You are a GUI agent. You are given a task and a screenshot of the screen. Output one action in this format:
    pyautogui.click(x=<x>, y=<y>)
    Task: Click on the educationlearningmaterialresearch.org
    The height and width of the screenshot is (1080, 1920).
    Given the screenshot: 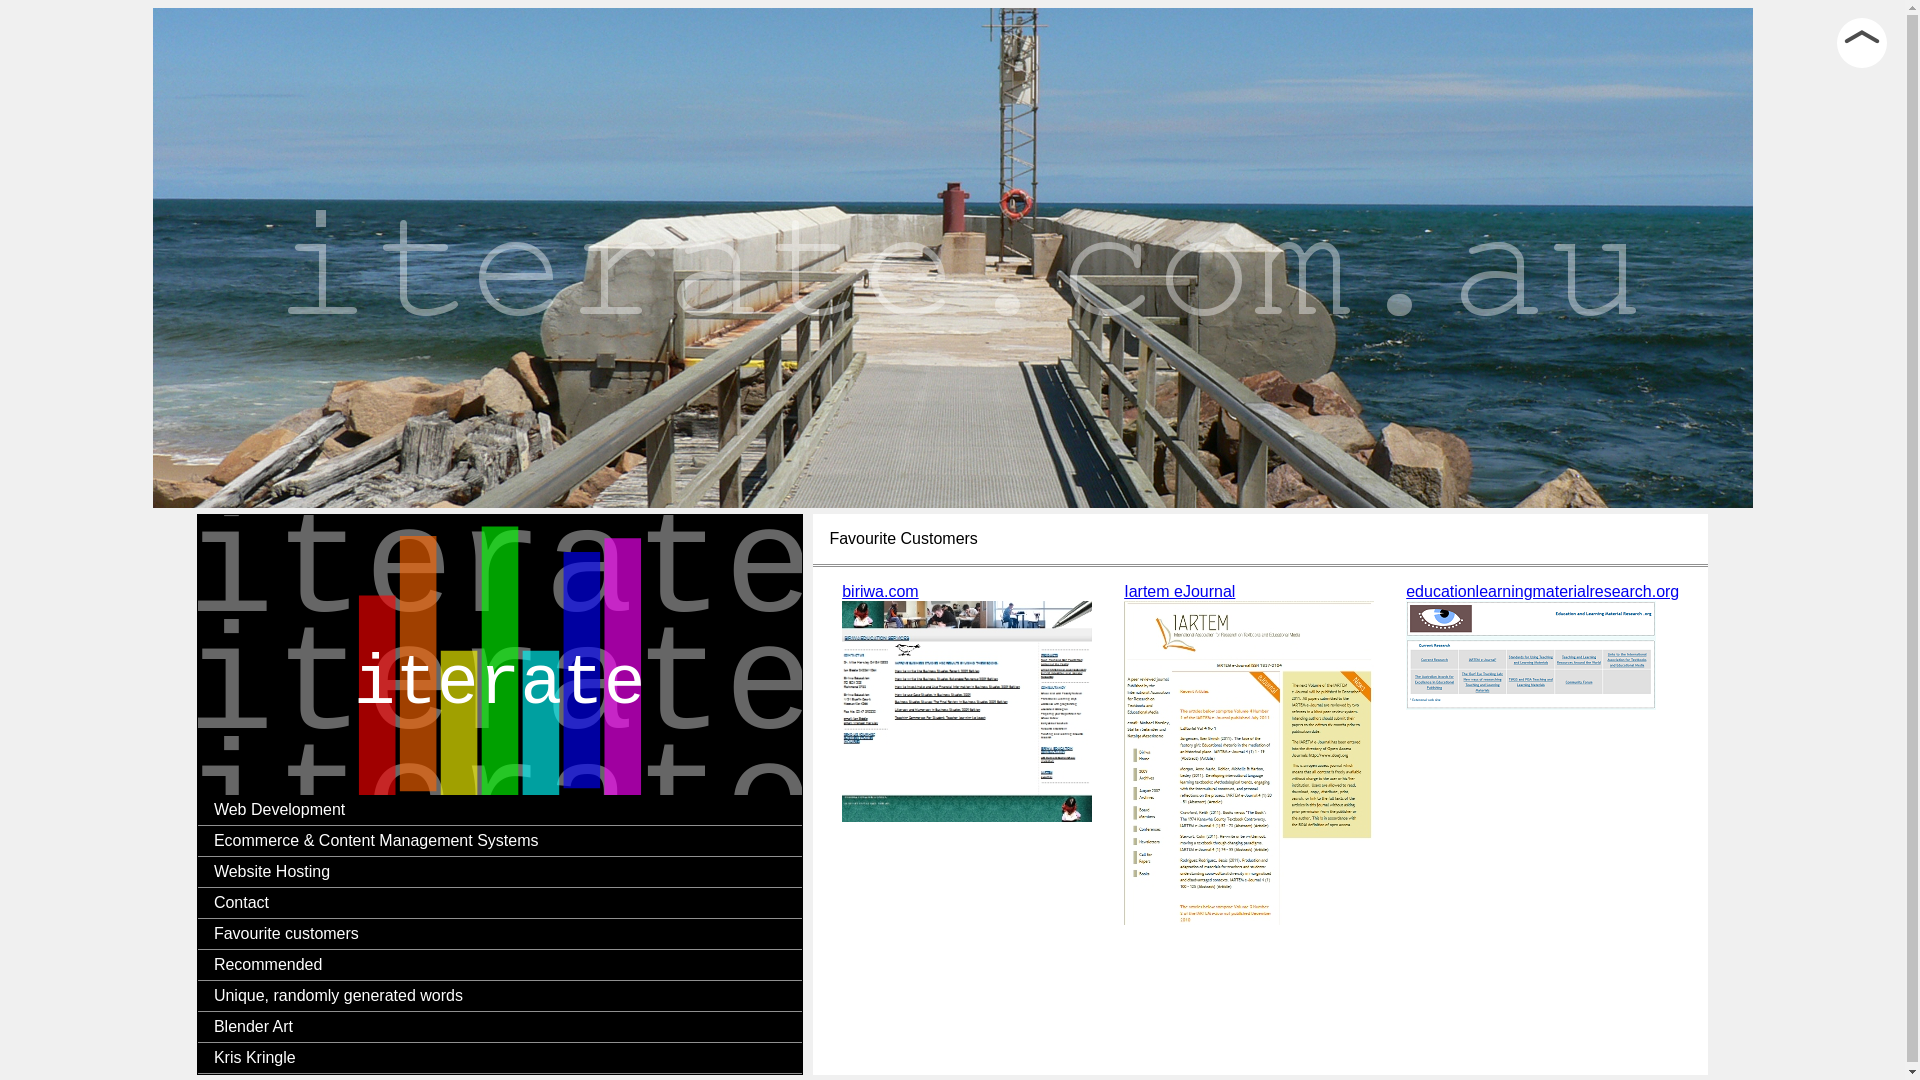 What is the action you would take?
    pyautogui.click(x=1542, y=756)
    